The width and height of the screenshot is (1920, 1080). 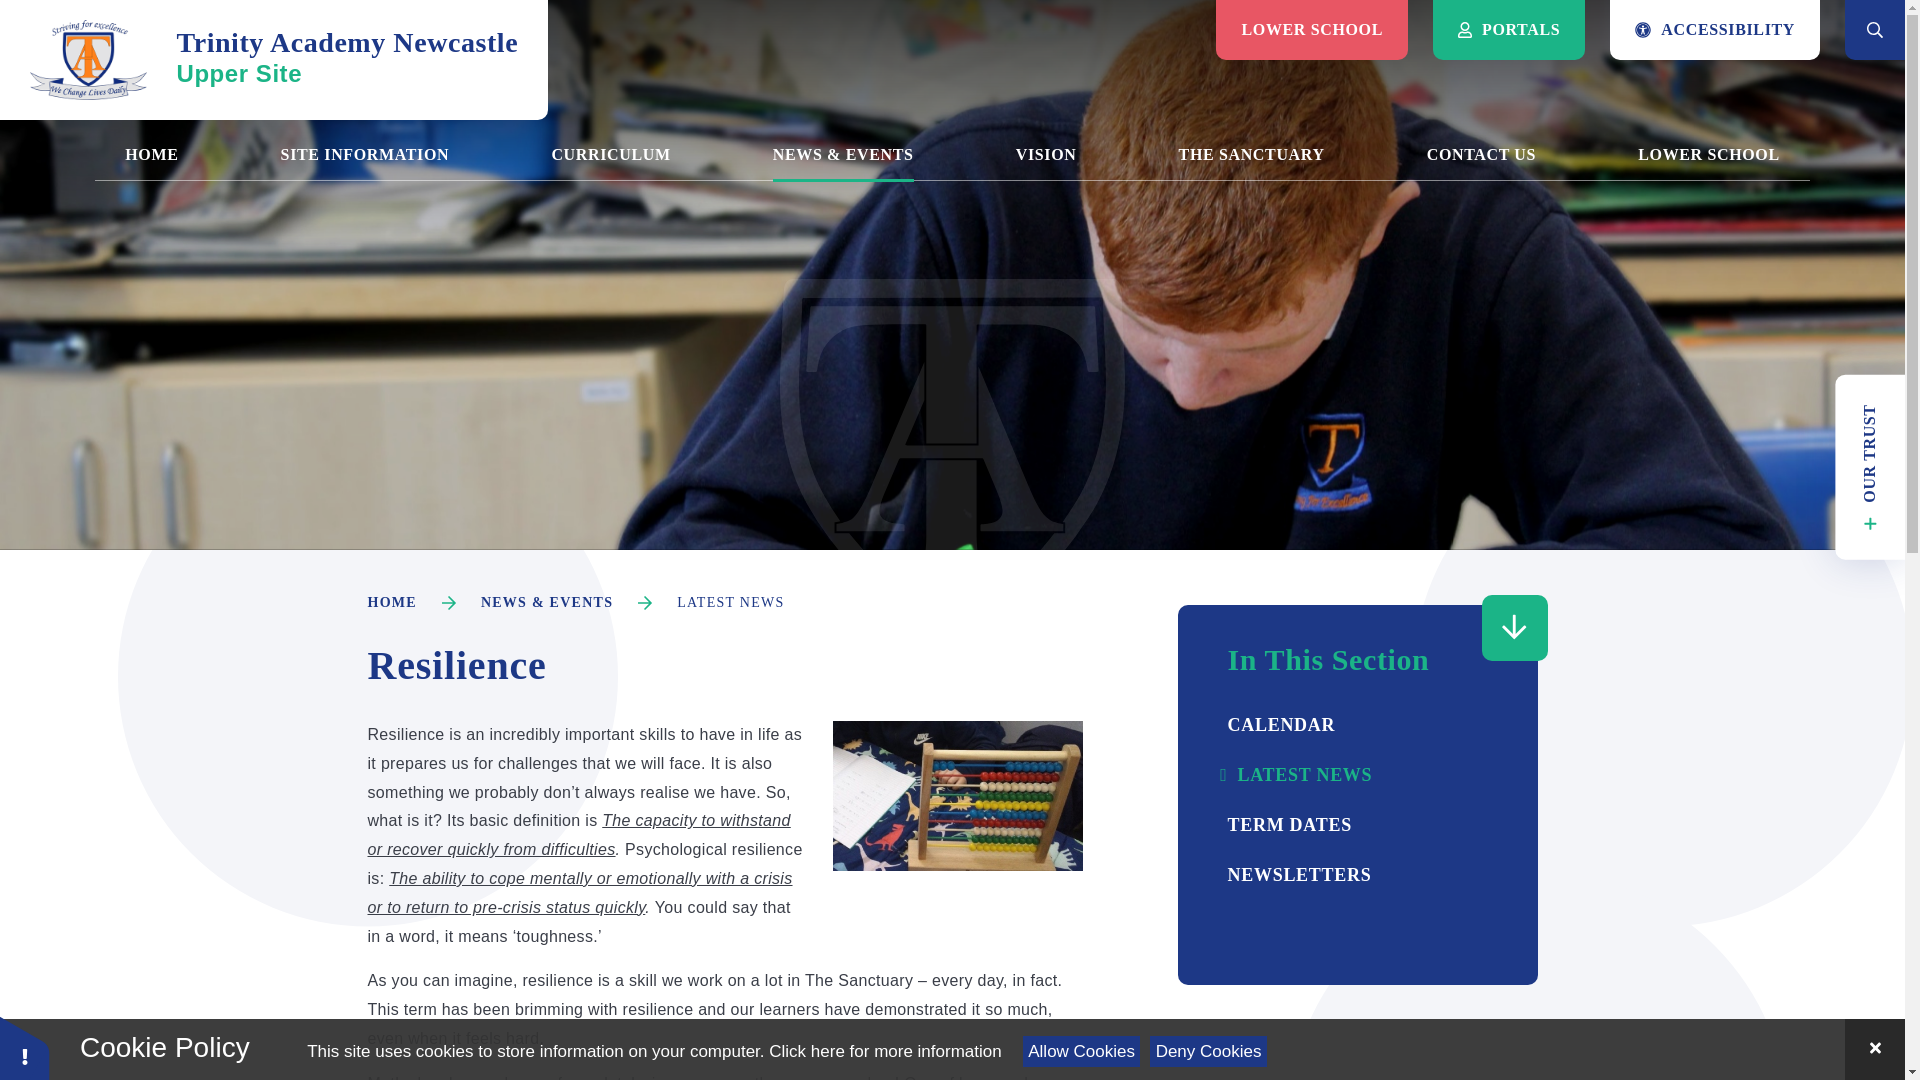 What do you see at coordinates (364, 154) in the screenshot?
I see `SITE INFORMATION` at bounding box center [364, 154].